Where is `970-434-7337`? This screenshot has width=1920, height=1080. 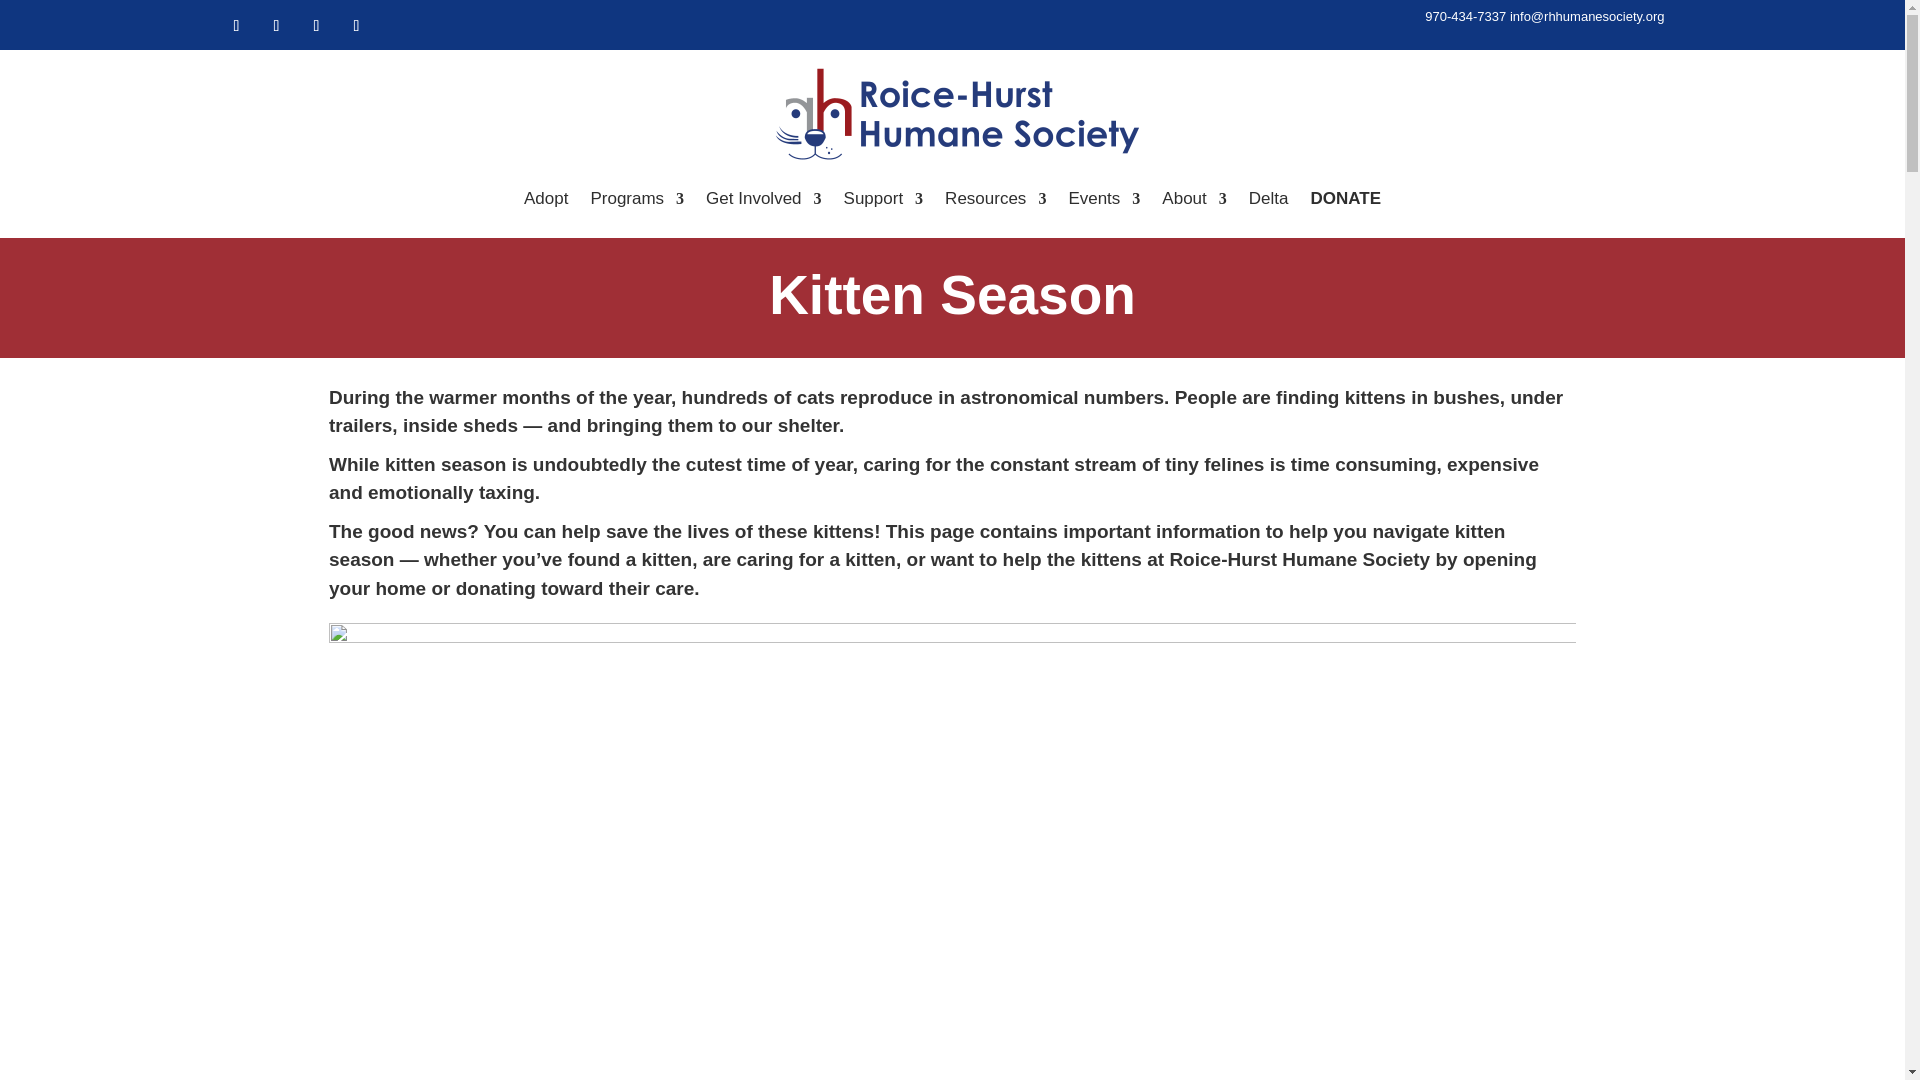 970-434-7337 is located at coordinates (1464, 16).